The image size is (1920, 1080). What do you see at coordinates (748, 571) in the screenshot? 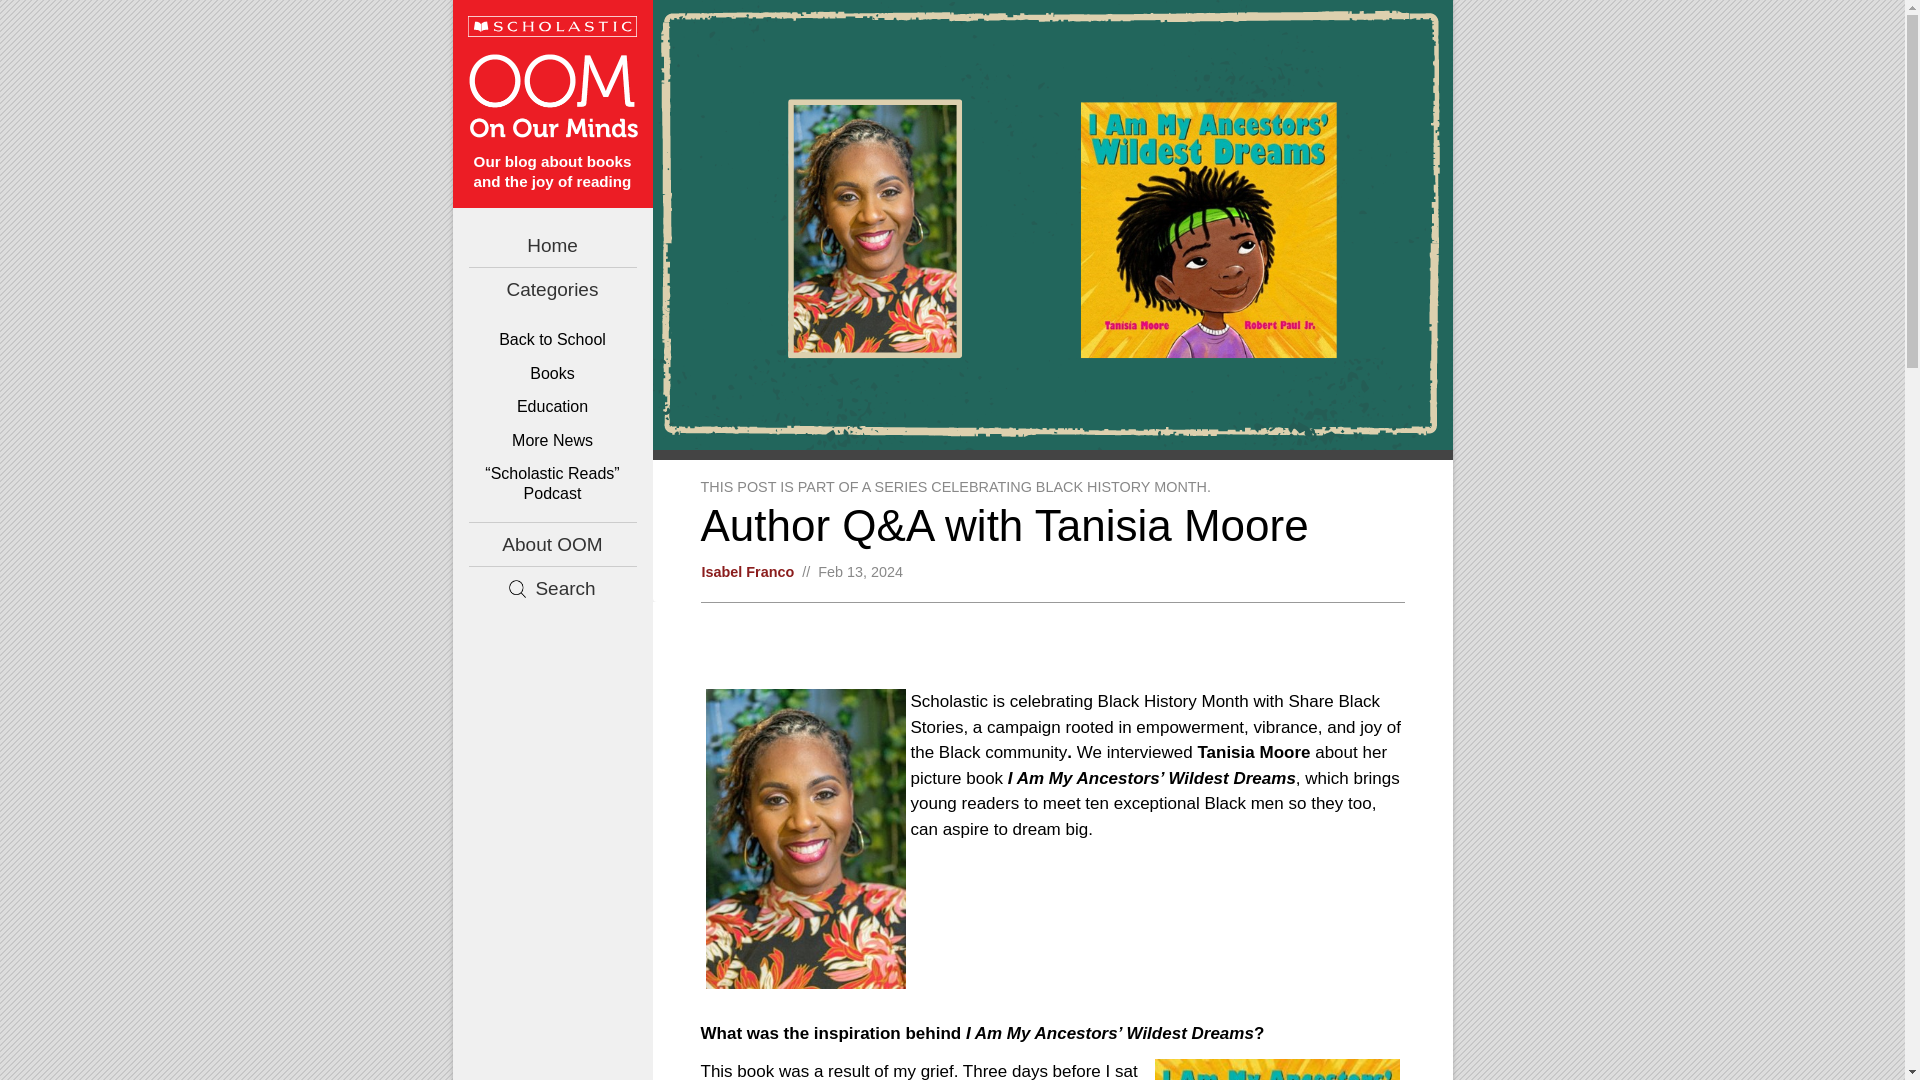
I see `View user profile.` at bounding box center [748, 571].